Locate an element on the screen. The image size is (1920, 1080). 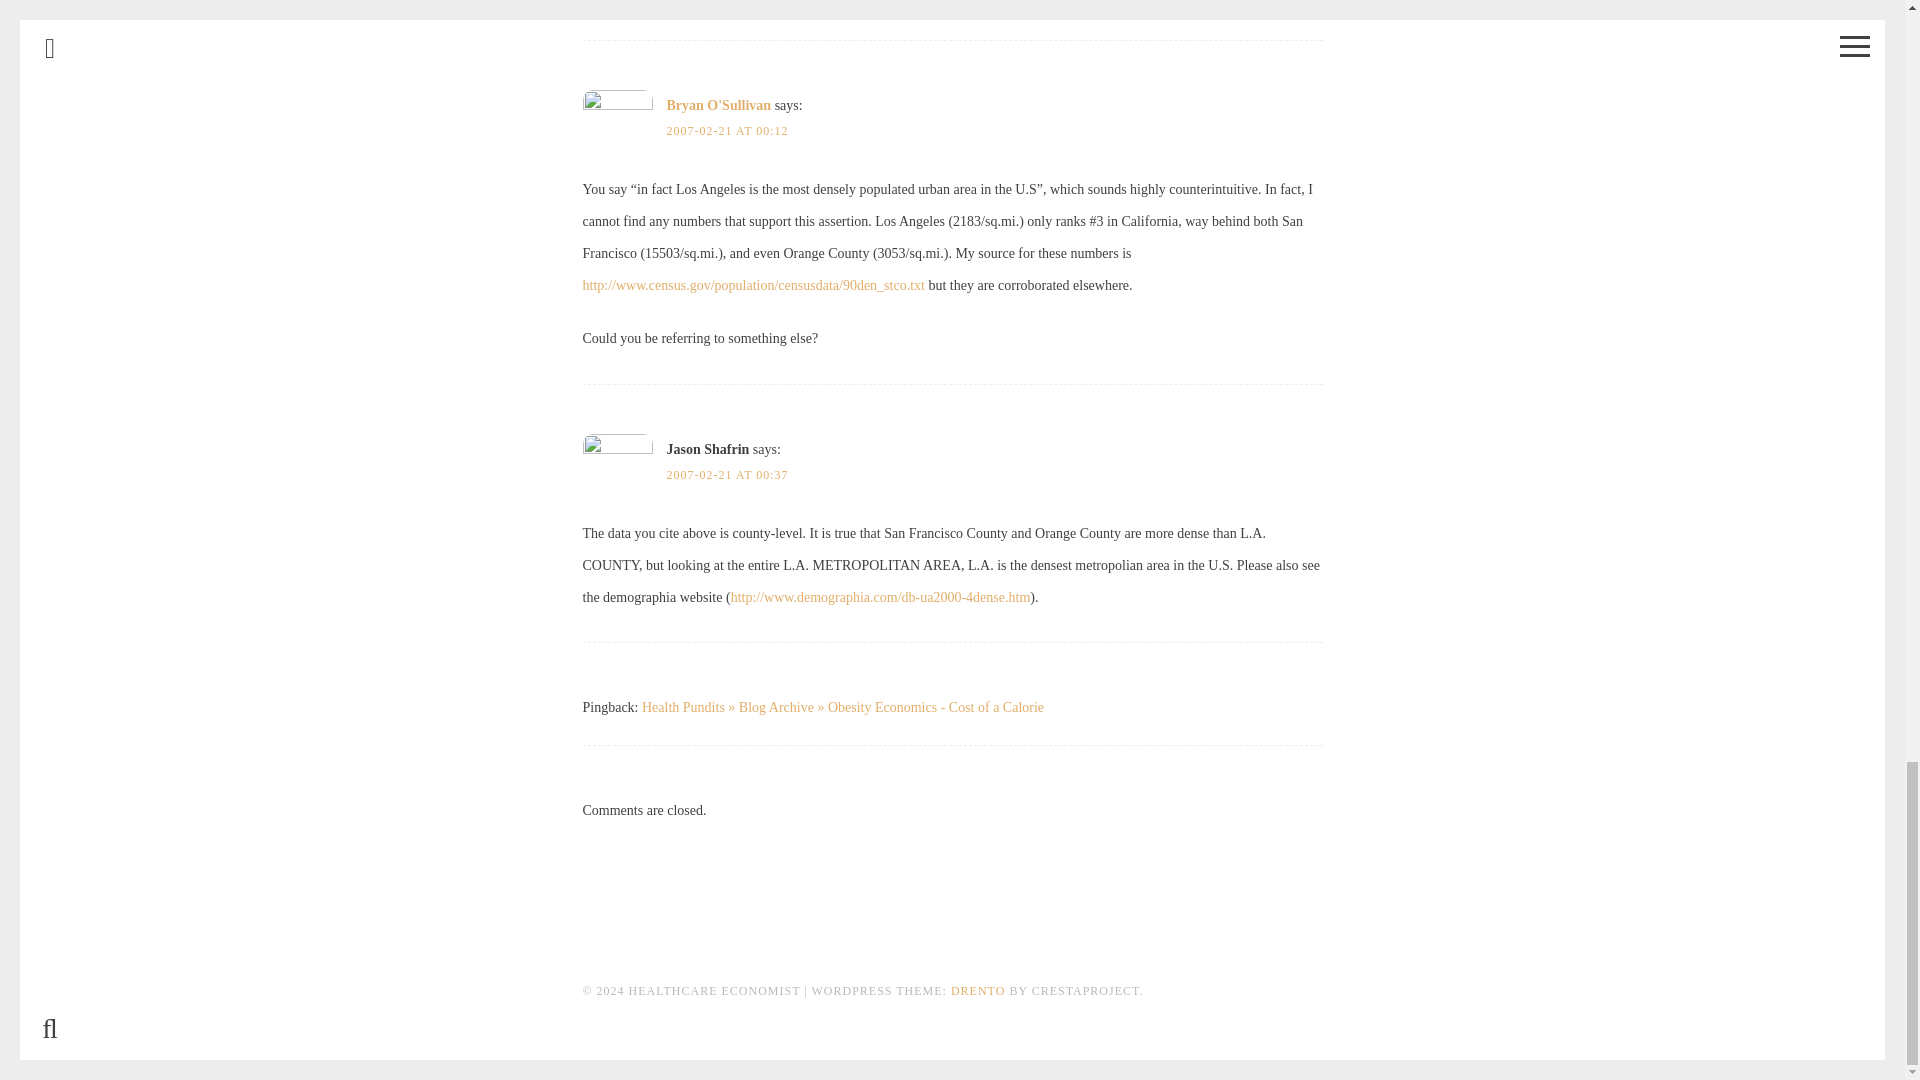
2007-02-21 AT 00:12 is located at coordinates (726, 131).